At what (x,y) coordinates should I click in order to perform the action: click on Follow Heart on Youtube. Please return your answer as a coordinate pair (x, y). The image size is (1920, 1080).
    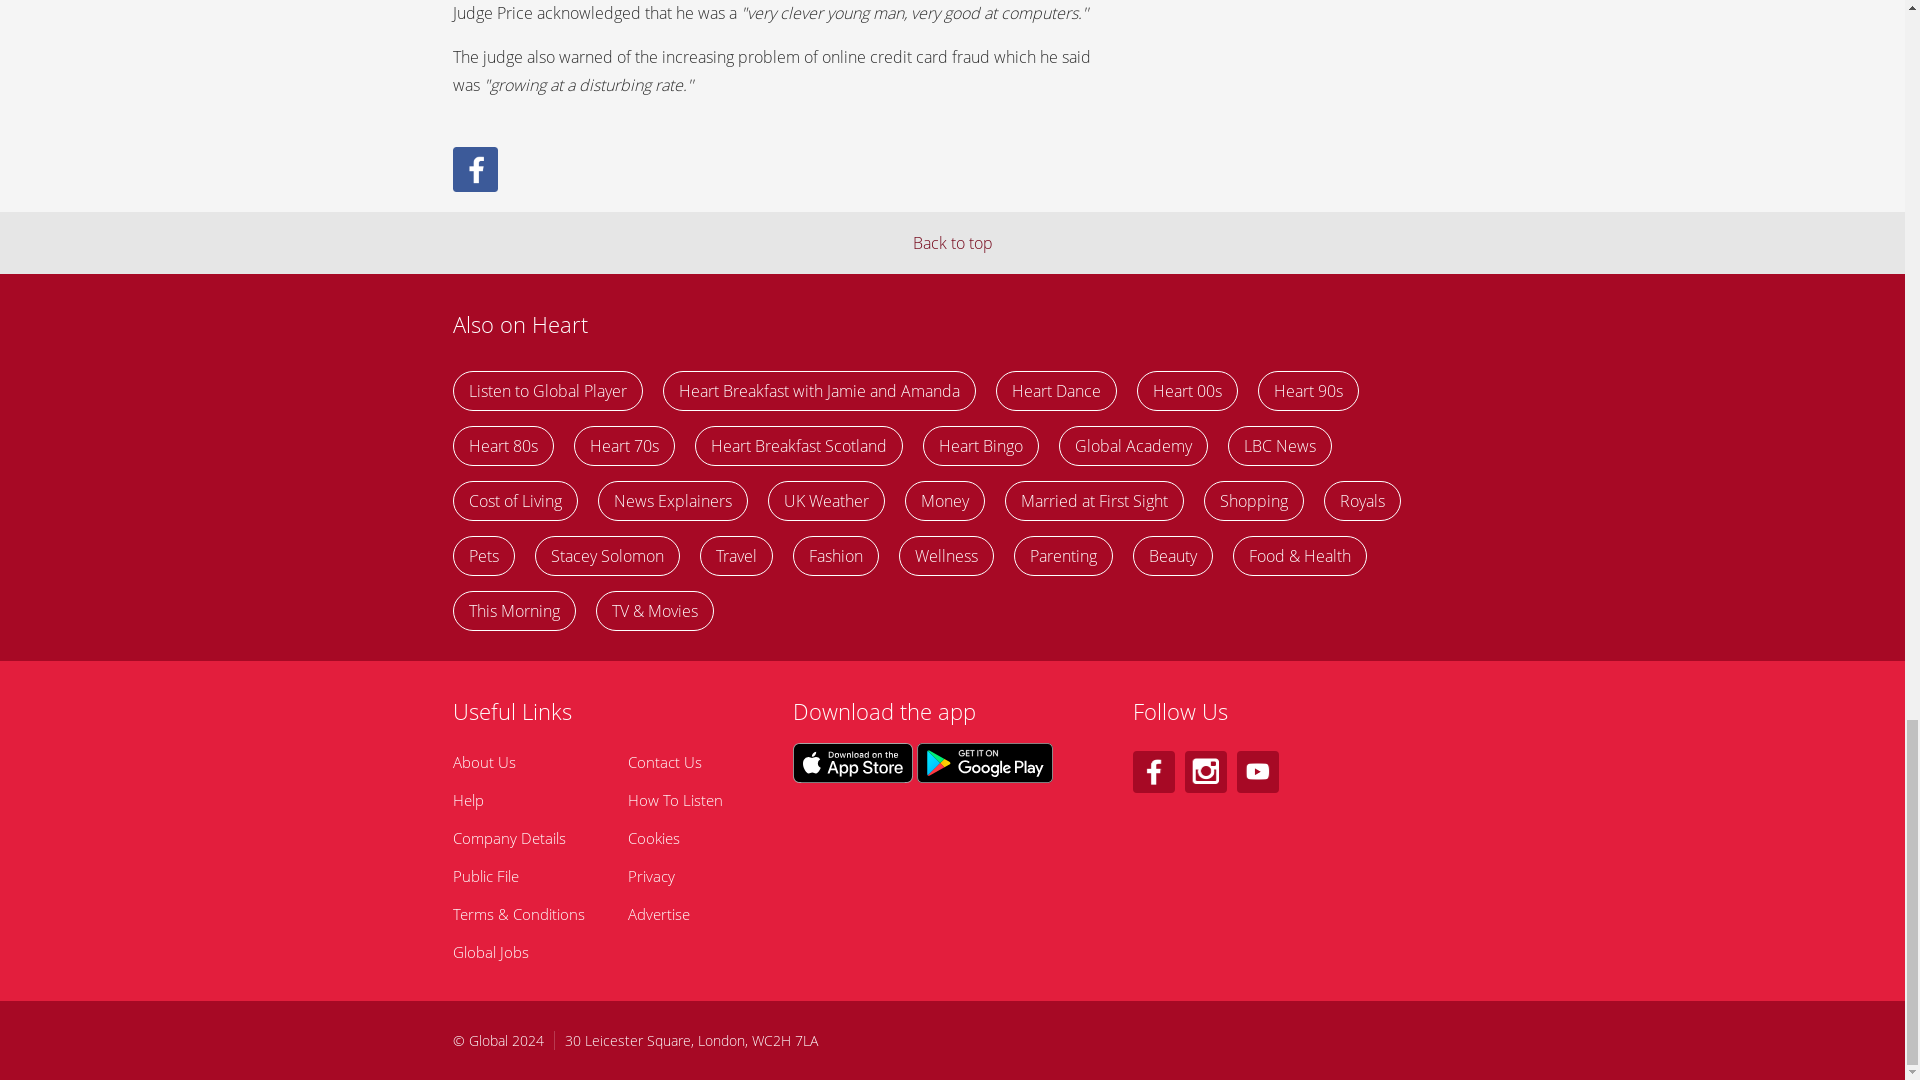
    Looking at the image, I should click on (1257, 771).